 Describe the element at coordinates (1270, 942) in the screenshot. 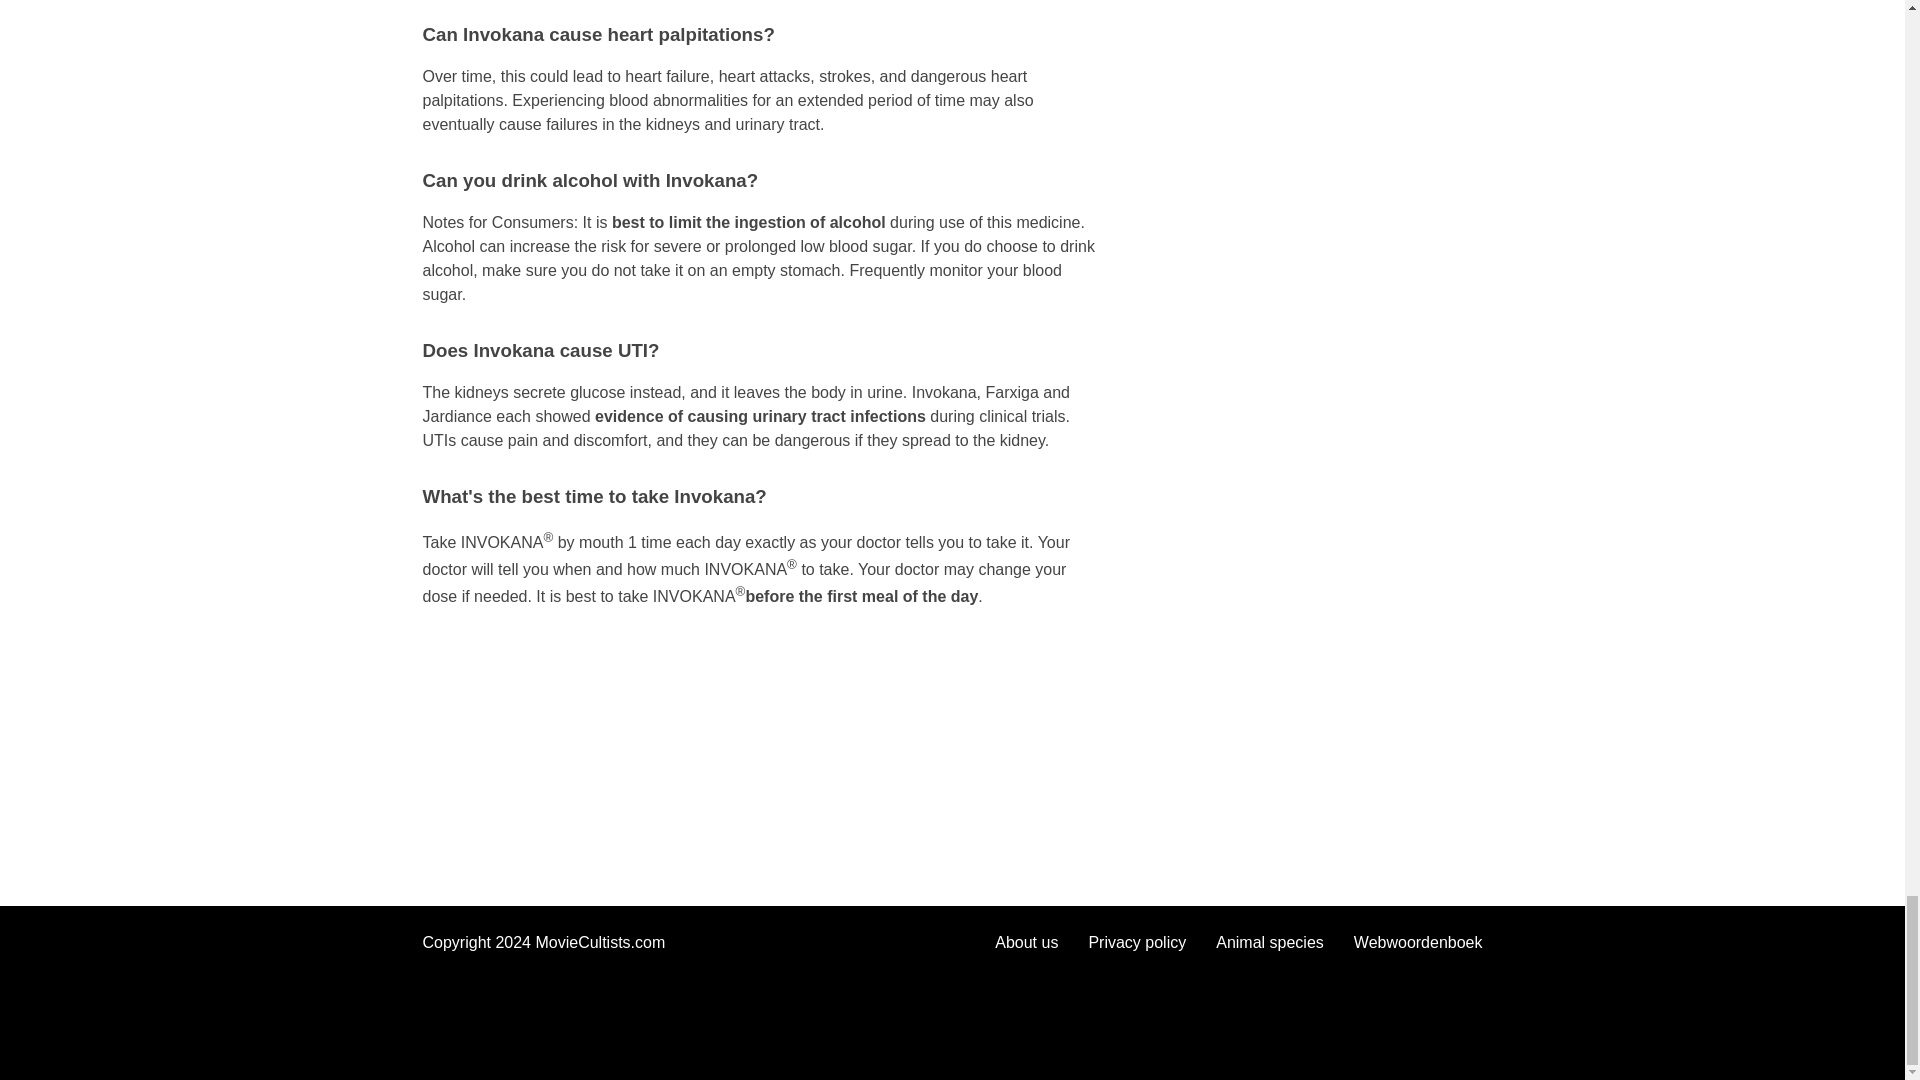

I see `Animal species` at that location.